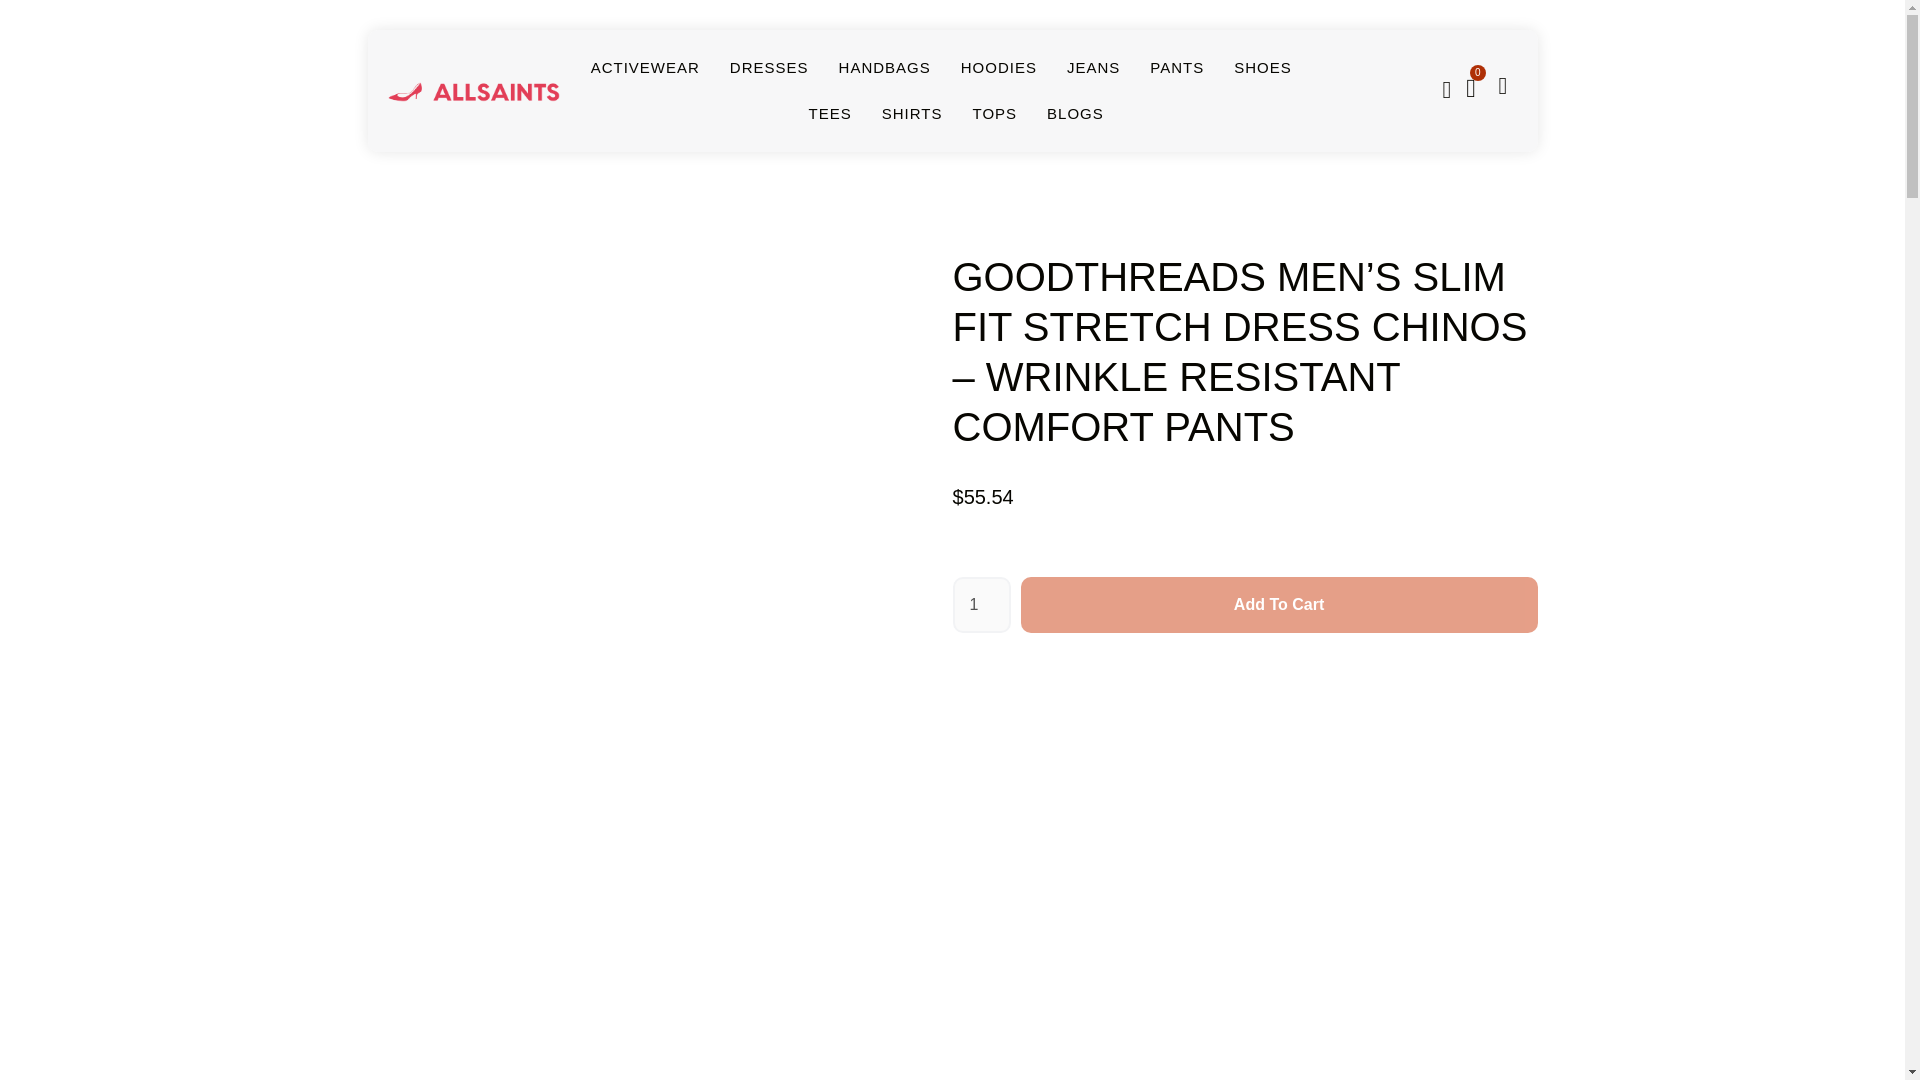 The image size is (1920, 1080). What do you see at coordinates (1279, 604) in the screenshot?
I see `Add To Cart` at bounding box center [1279, 604].